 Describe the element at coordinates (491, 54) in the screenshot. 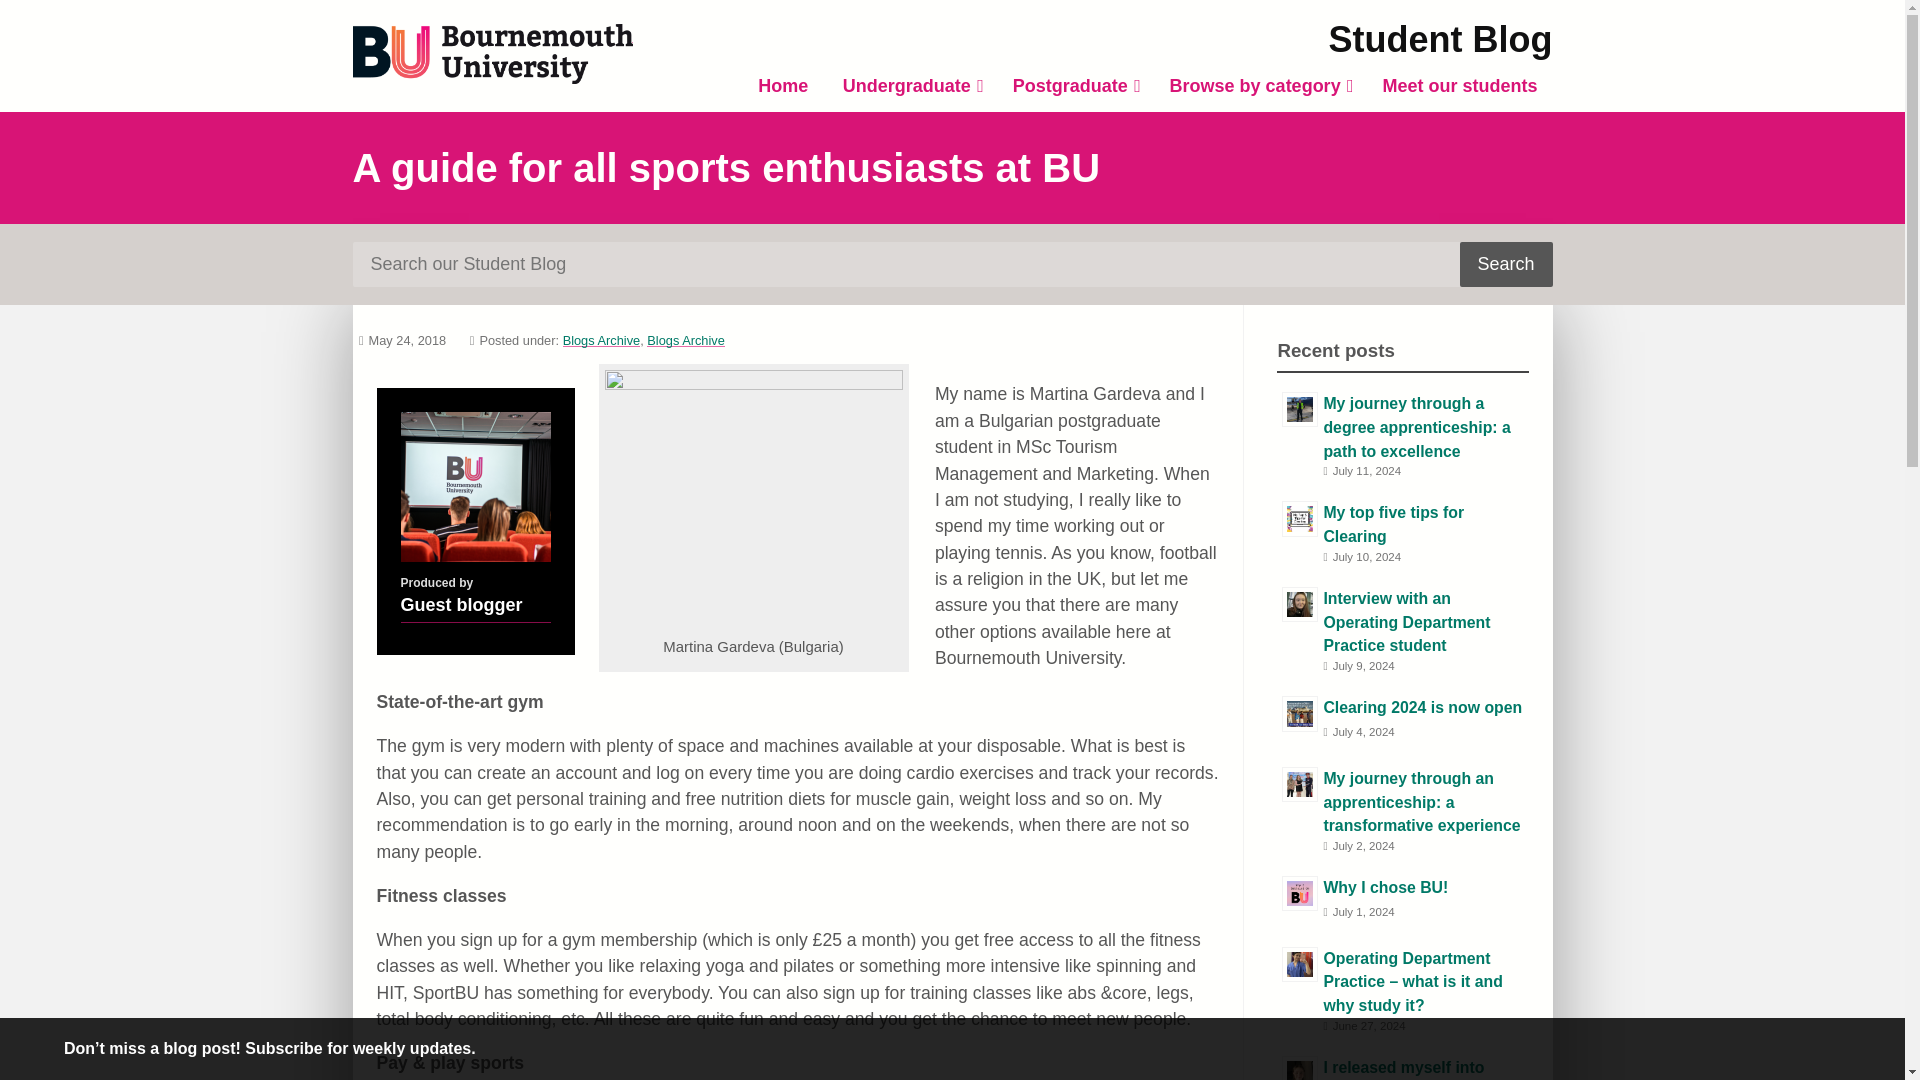

I see `Bournemouth University home page` at that location.